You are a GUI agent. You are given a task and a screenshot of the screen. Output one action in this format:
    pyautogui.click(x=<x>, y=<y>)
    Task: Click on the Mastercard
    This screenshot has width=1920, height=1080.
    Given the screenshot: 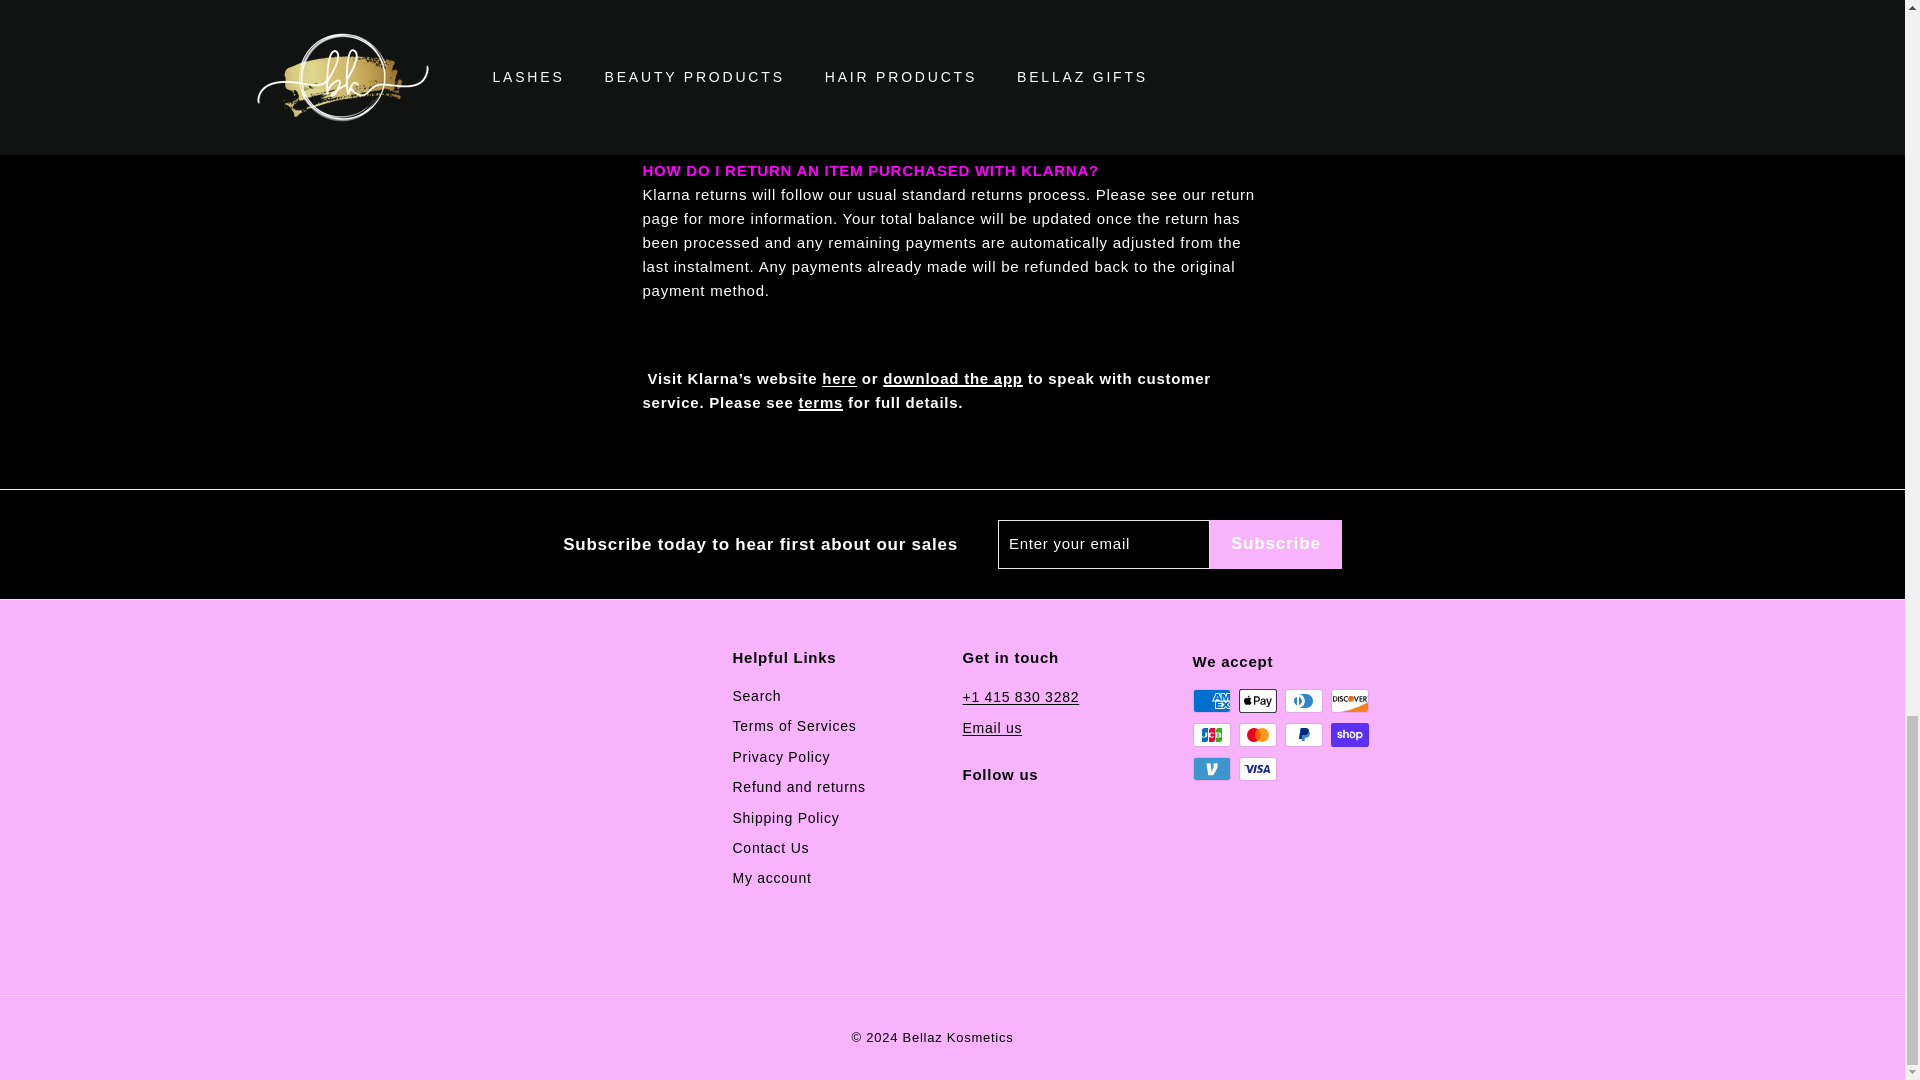 What is the action you would take?
    pyautogui.click(x=1257, y=734)
    